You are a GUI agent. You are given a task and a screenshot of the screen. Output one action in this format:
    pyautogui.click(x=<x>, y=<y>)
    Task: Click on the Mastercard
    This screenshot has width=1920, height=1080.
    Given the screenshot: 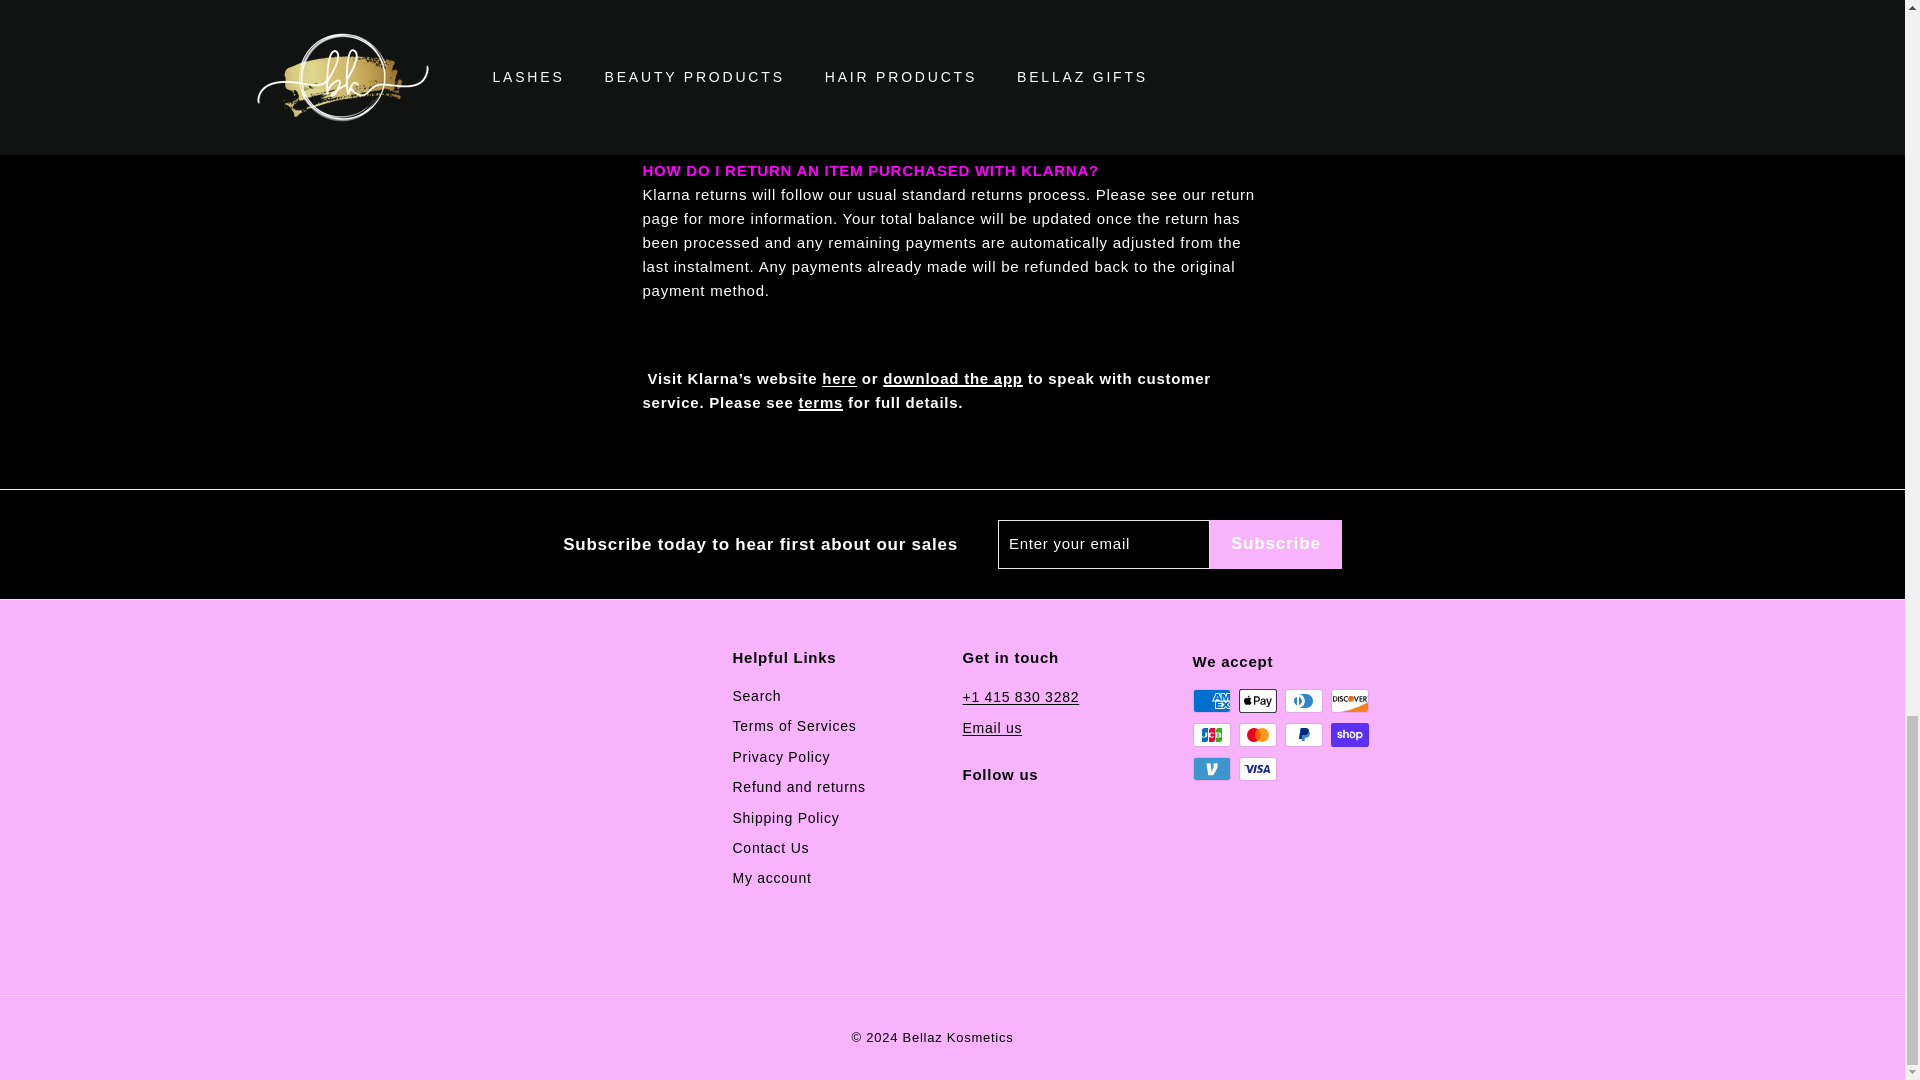 What is the action you would take?
    pyautogui.click(x=1257, y=734)
    